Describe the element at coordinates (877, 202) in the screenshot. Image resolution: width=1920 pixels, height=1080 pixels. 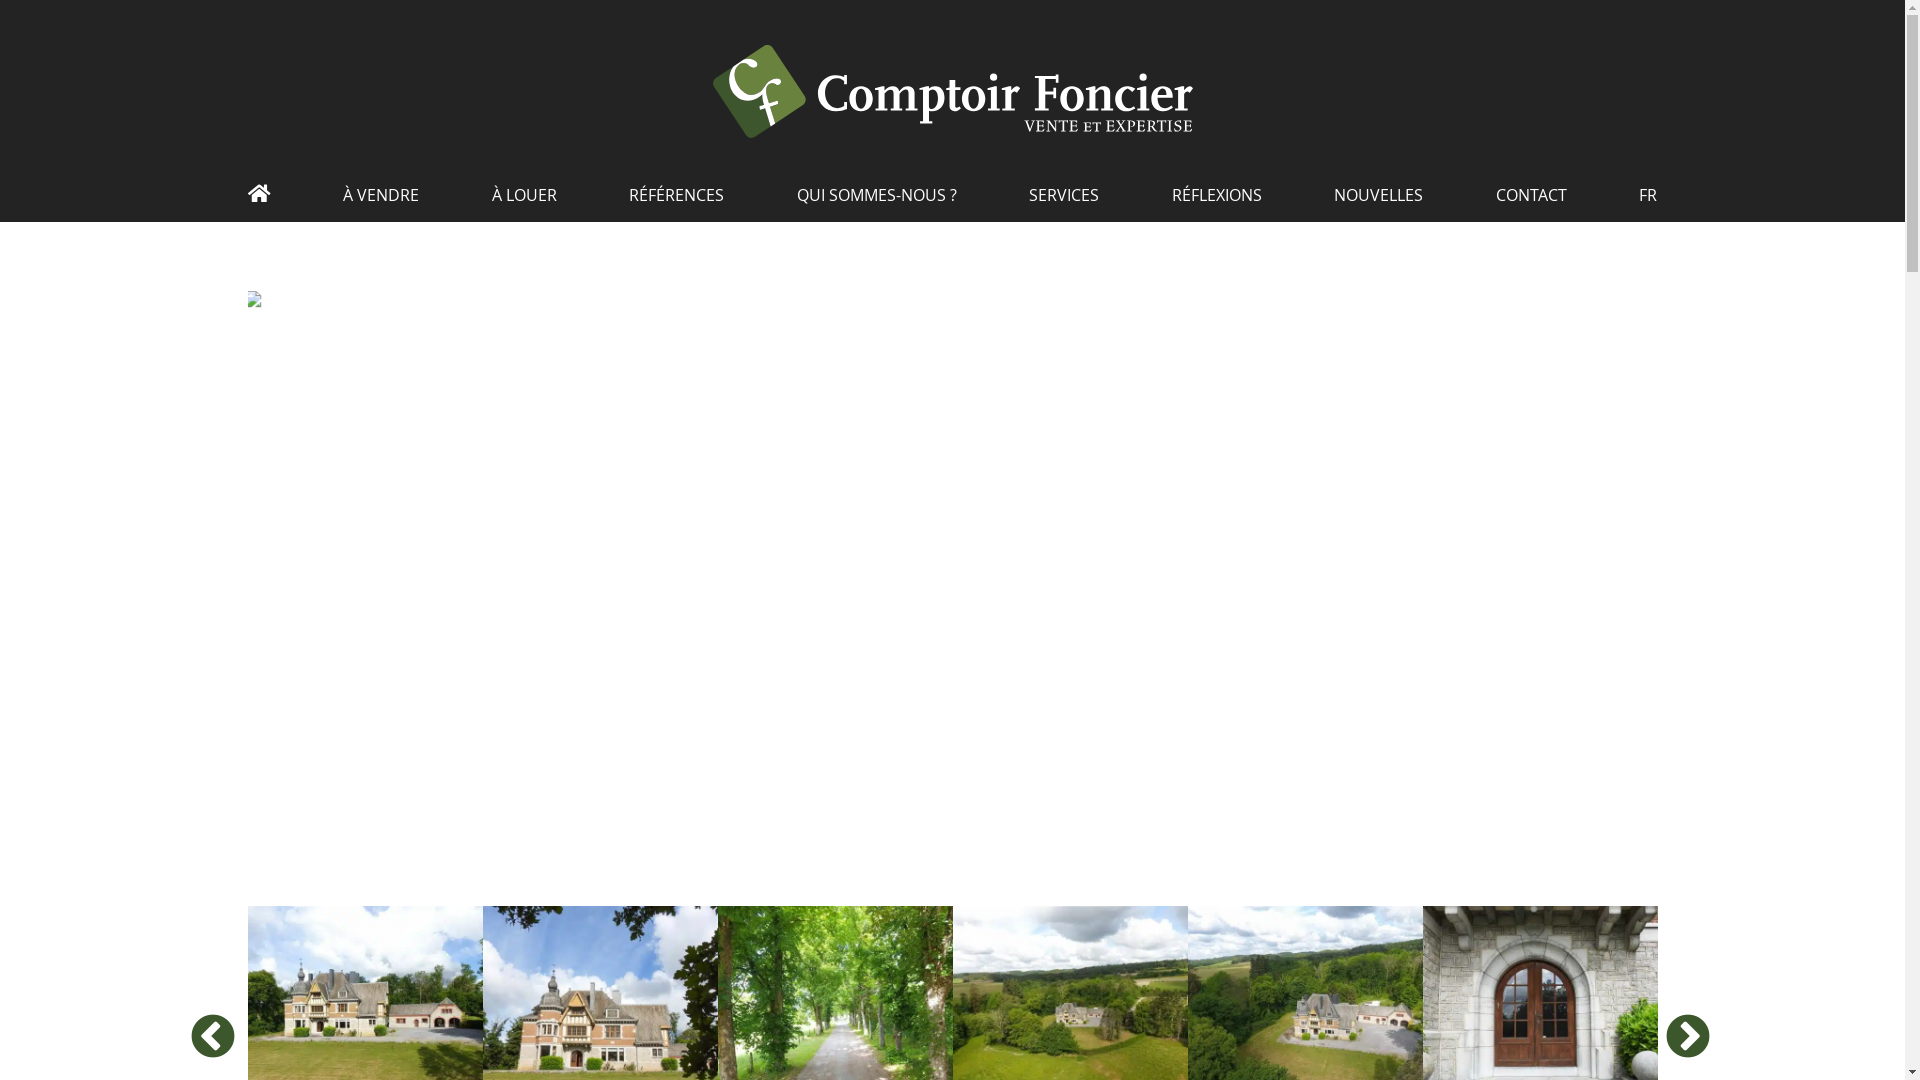
I see `QUI SOMMES-NOUS ?` at that location.